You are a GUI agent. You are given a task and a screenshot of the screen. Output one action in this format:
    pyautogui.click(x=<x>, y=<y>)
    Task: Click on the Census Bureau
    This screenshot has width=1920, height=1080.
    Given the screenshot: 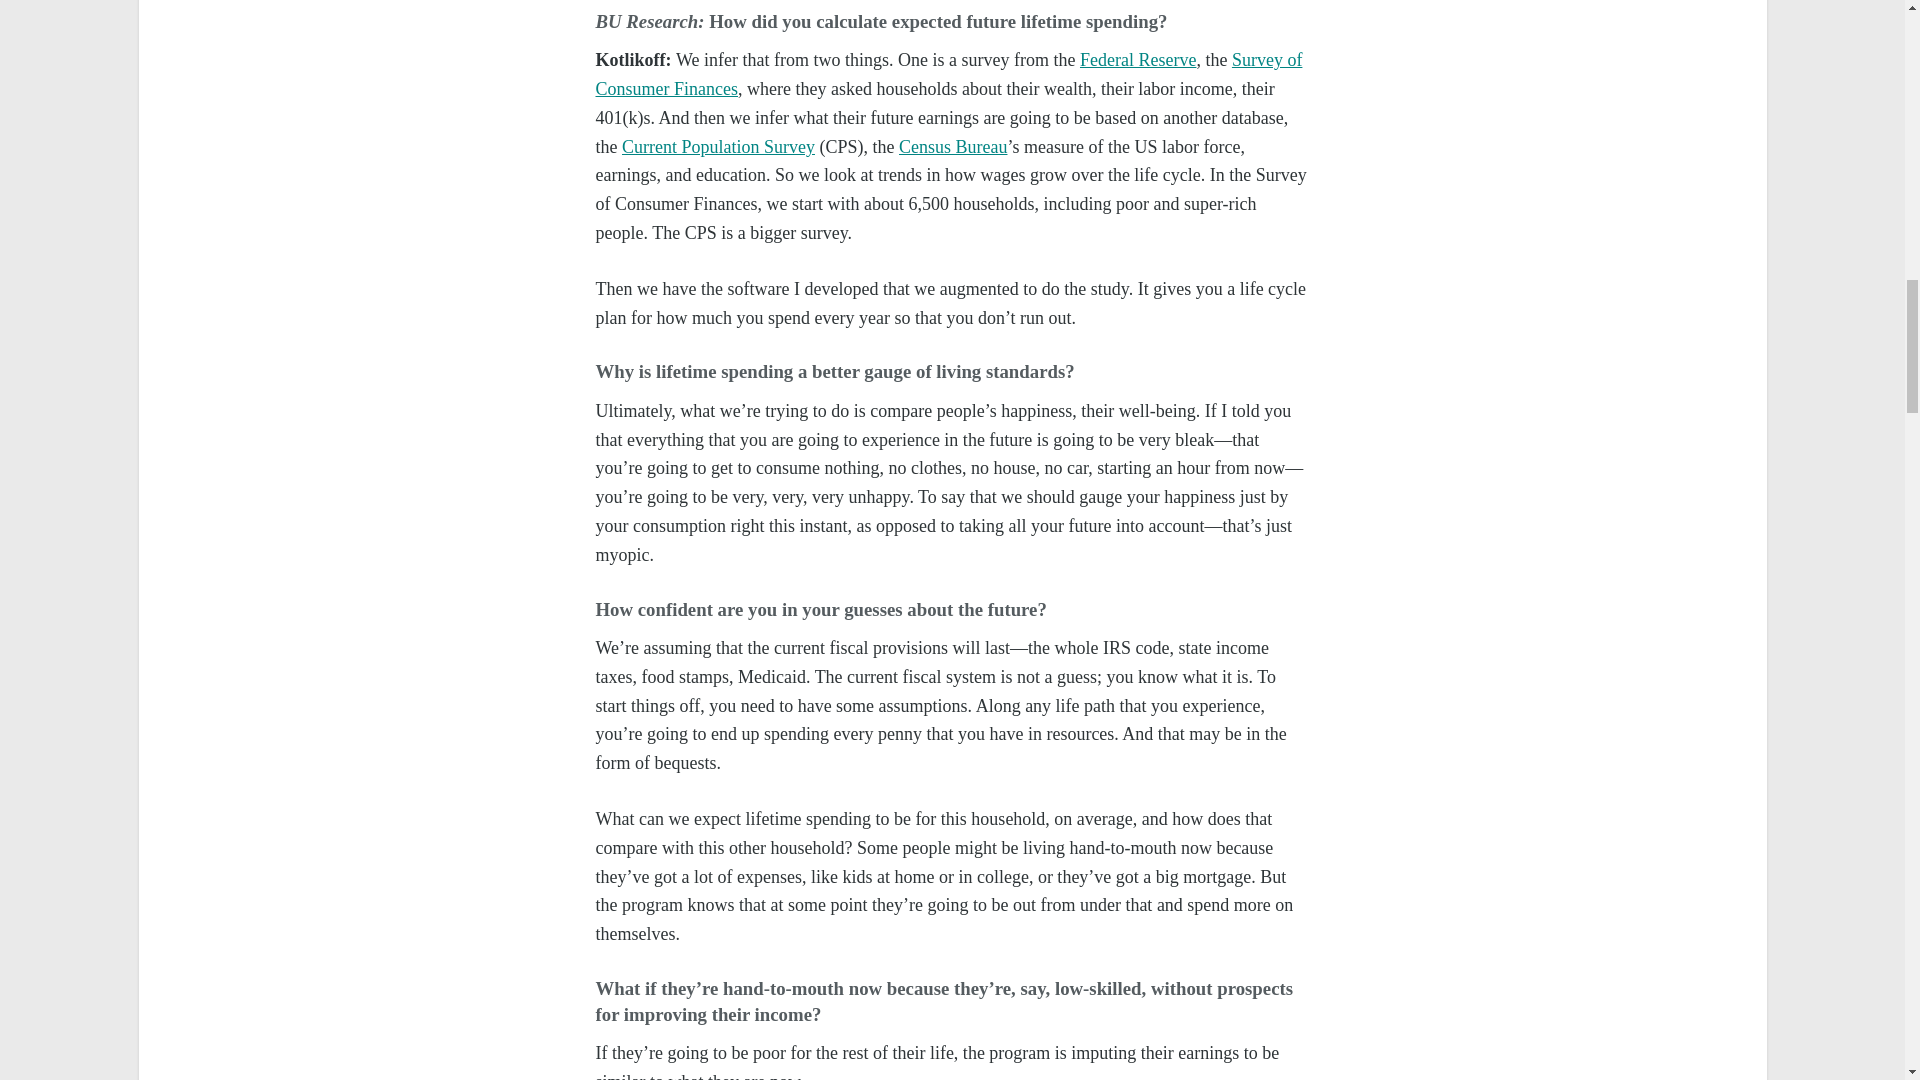 What is the action you would take?
    pyautogui.click(x=952, y=146)
    